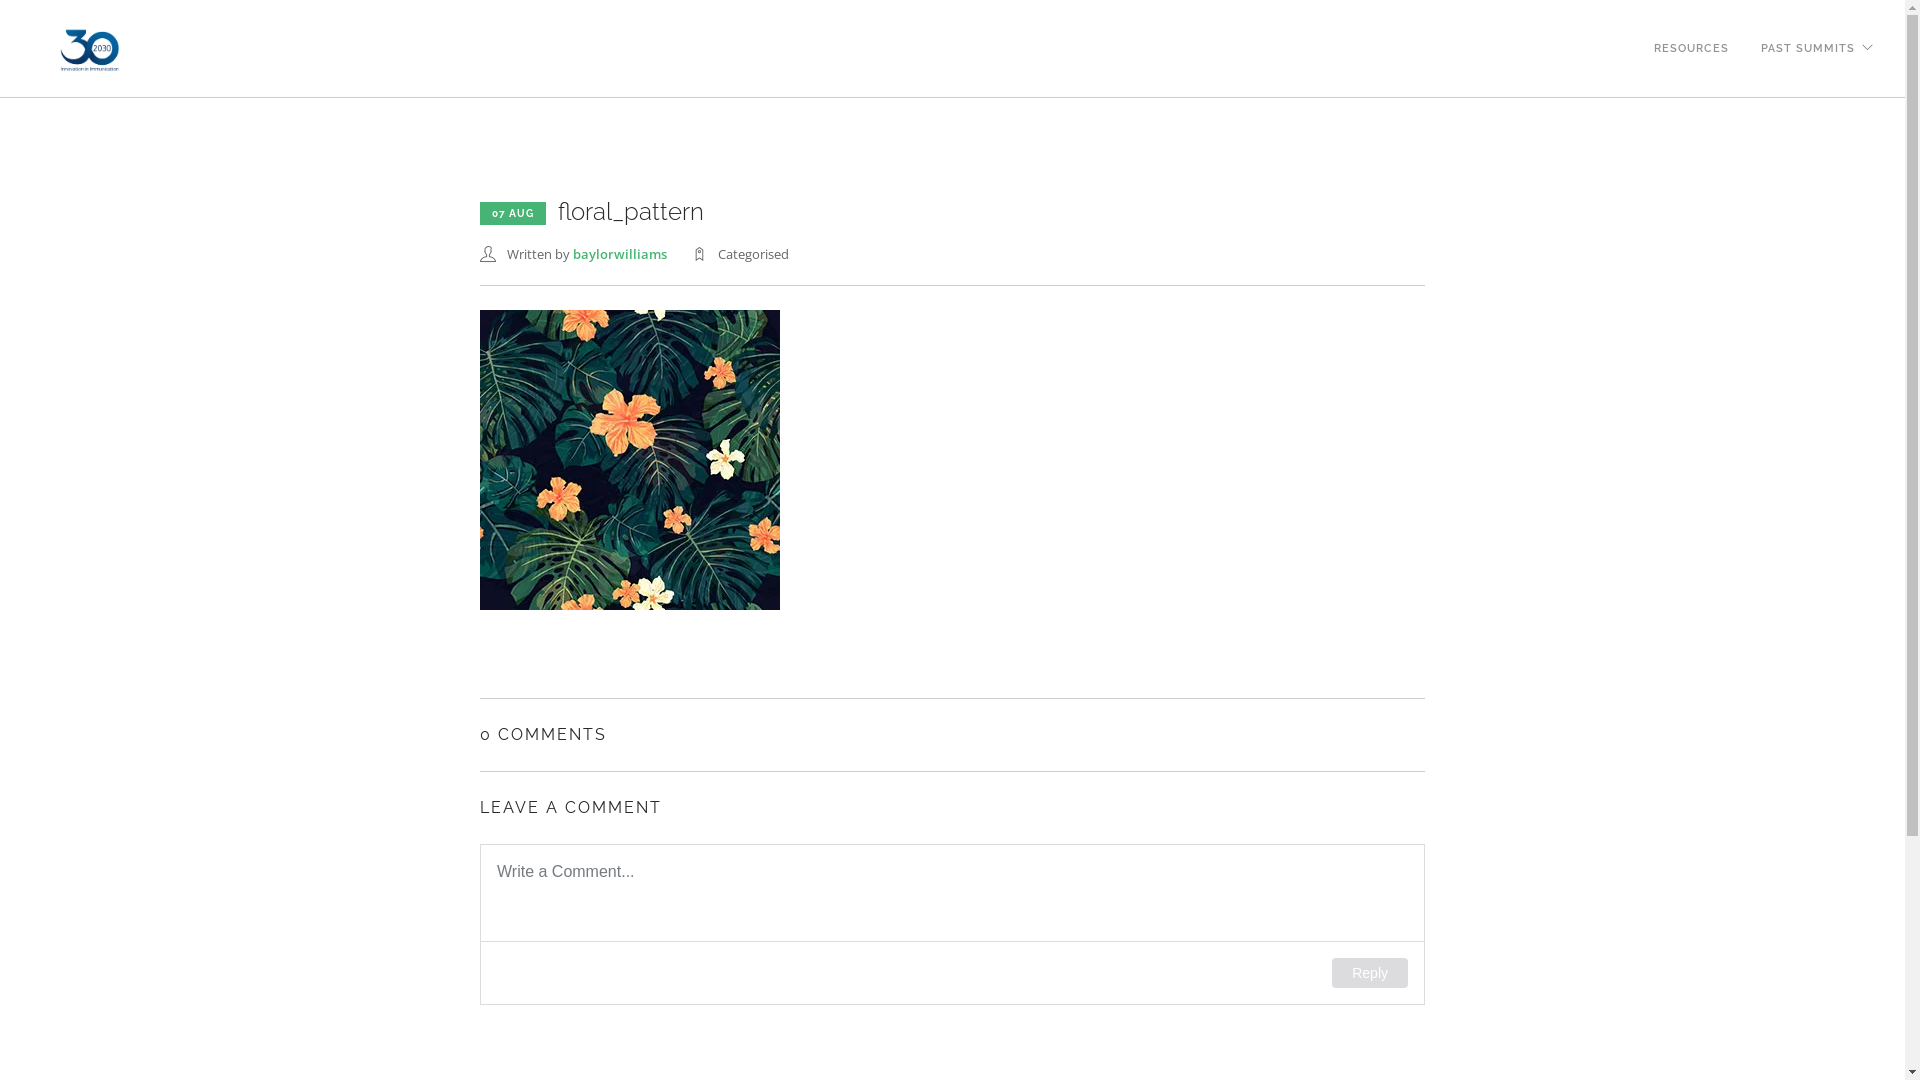  I want to click on 07 AUGfloral_pattern, so click(592, 213).